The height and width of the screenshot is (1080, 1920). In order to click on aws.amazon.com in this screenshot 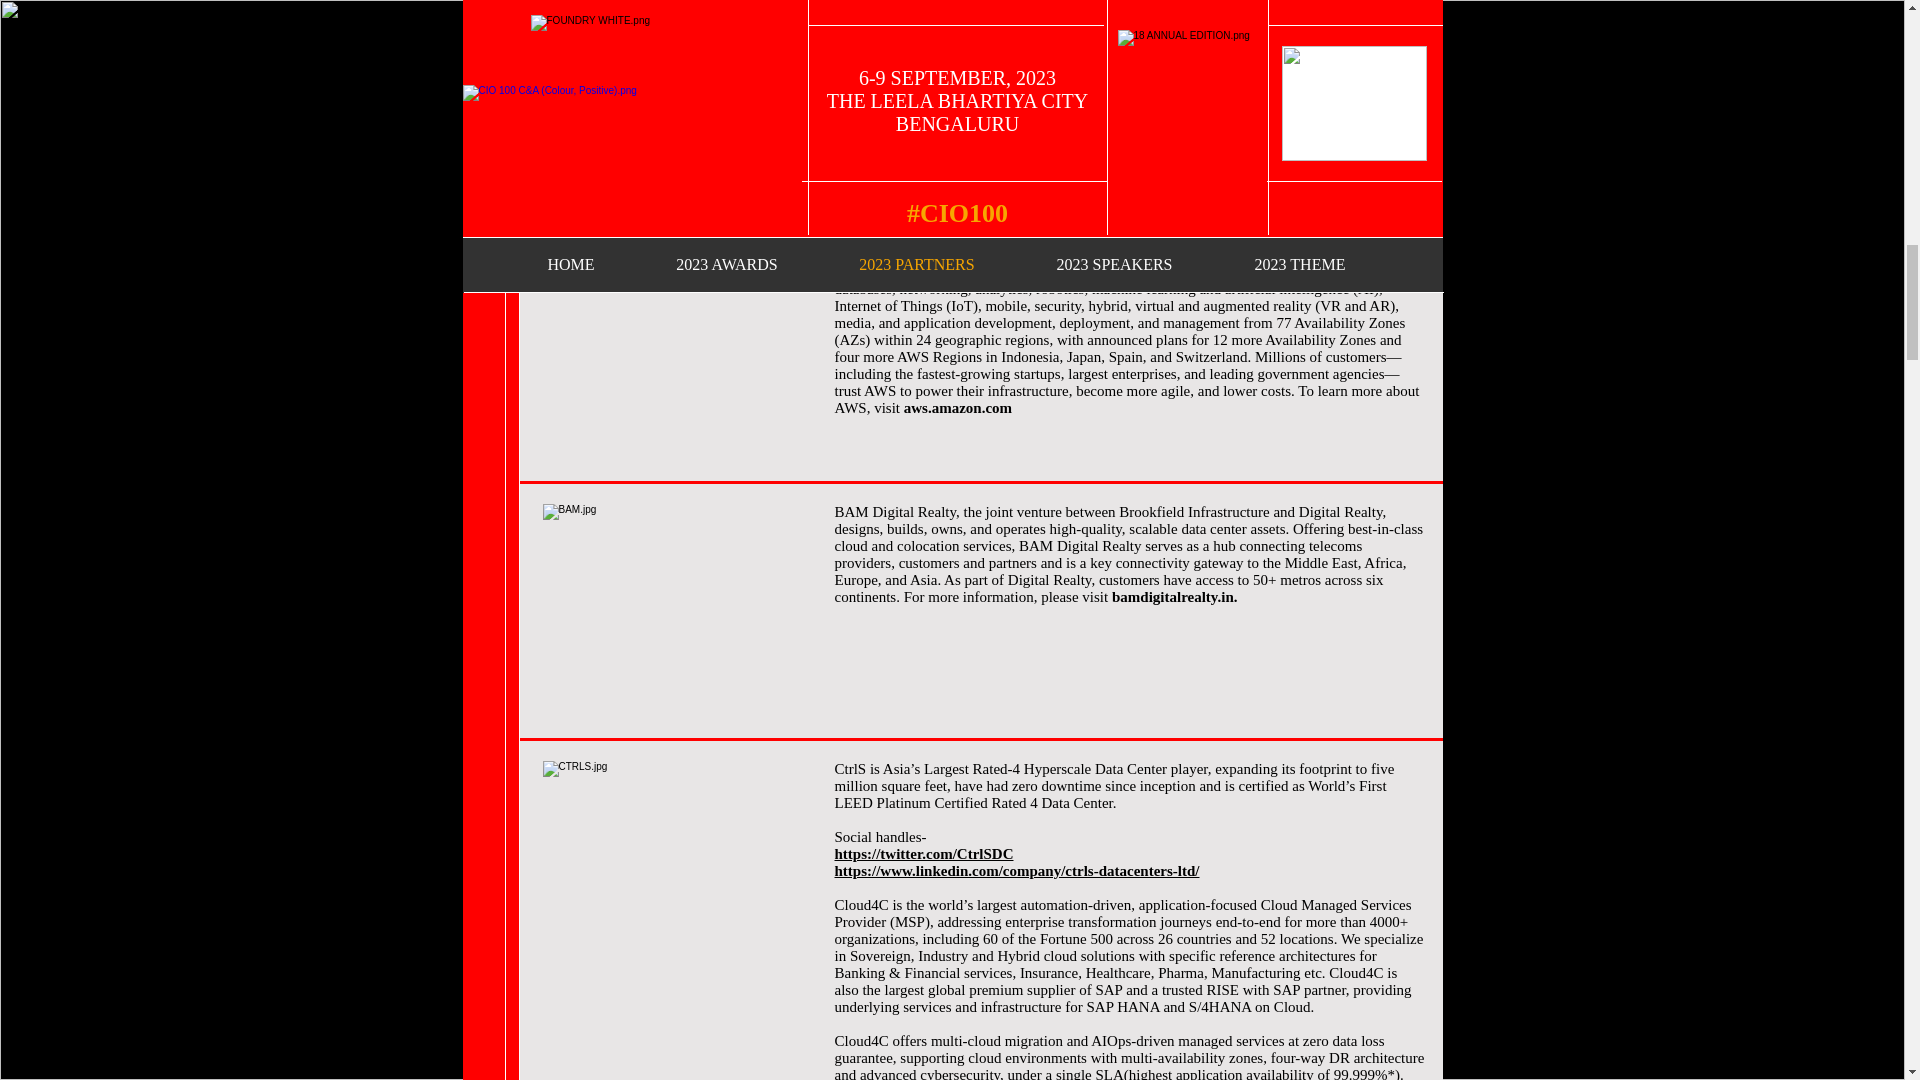, I will do `click(958, 407)`.